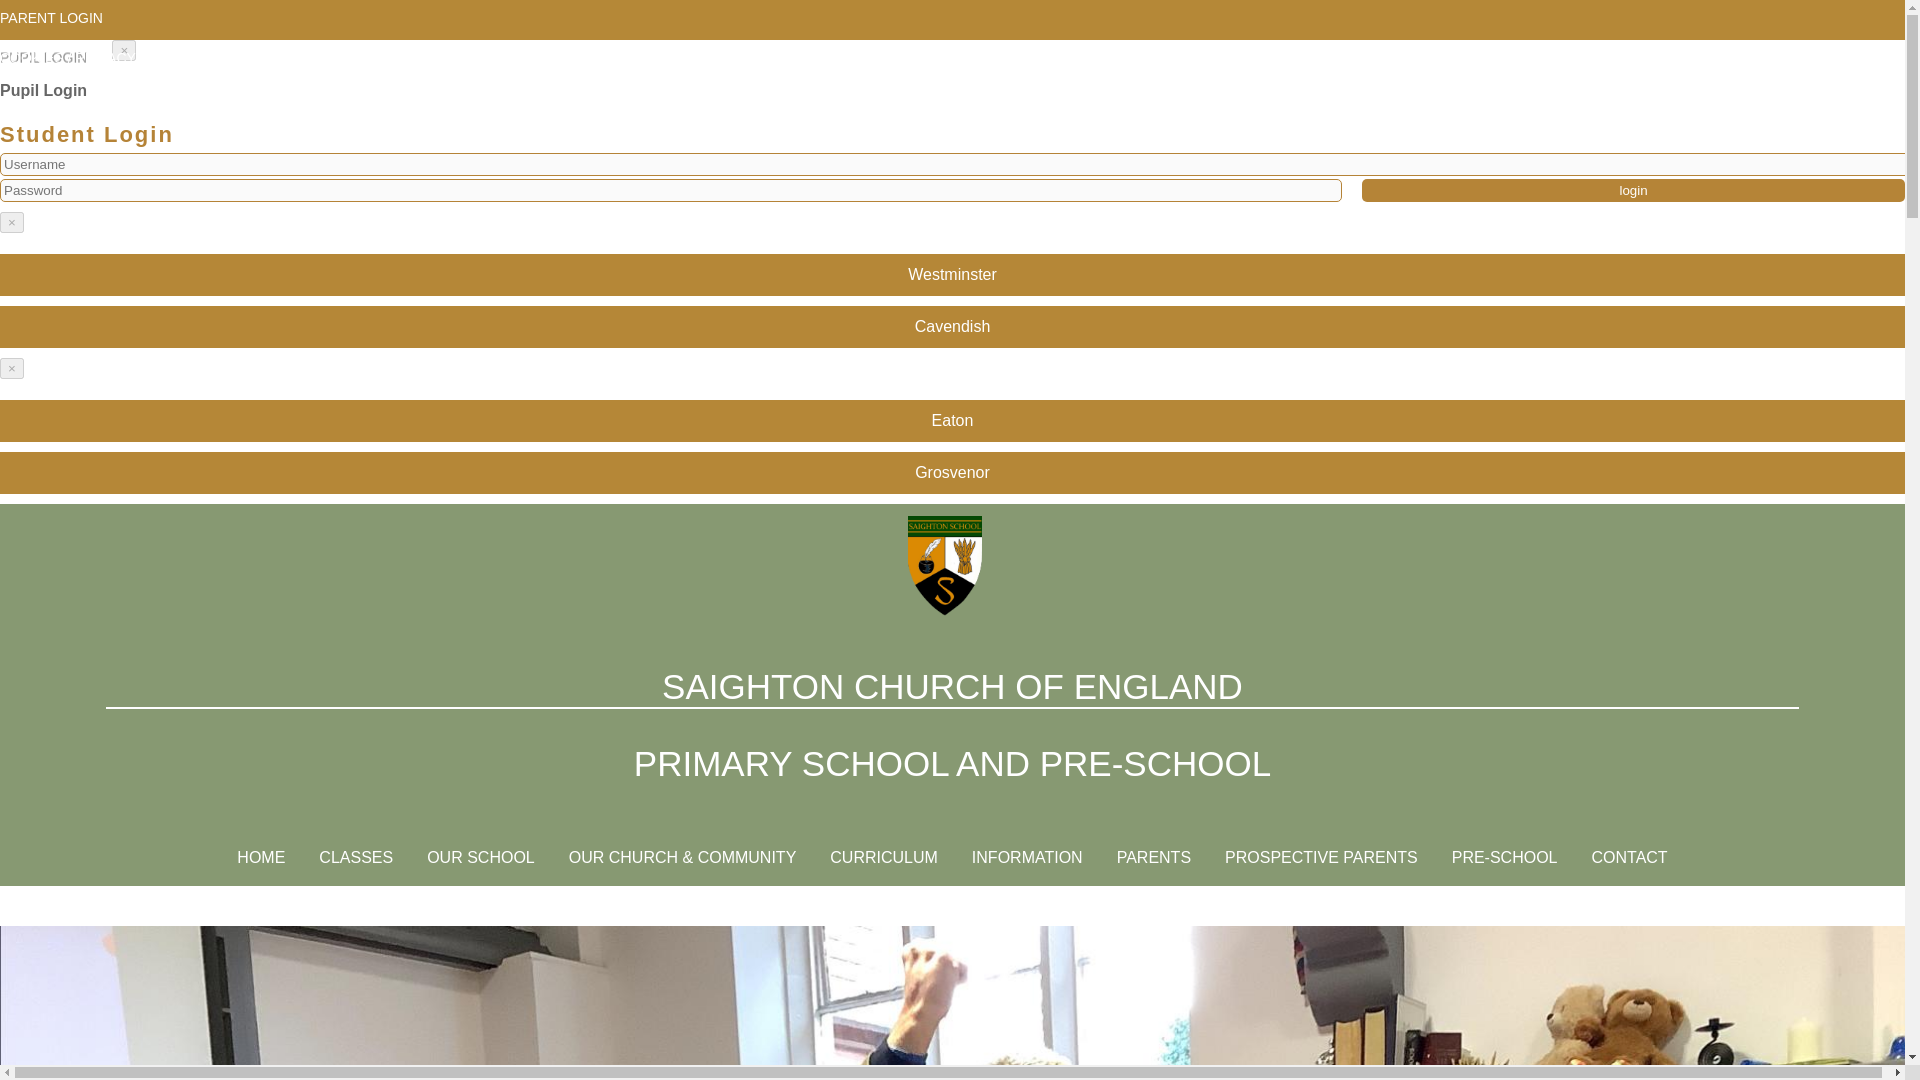 The width and height of the screenshot is (1920, 1080). Describe the element at coordinates (952, 472) in the screenshot. I see `Grosvenor` at that location.